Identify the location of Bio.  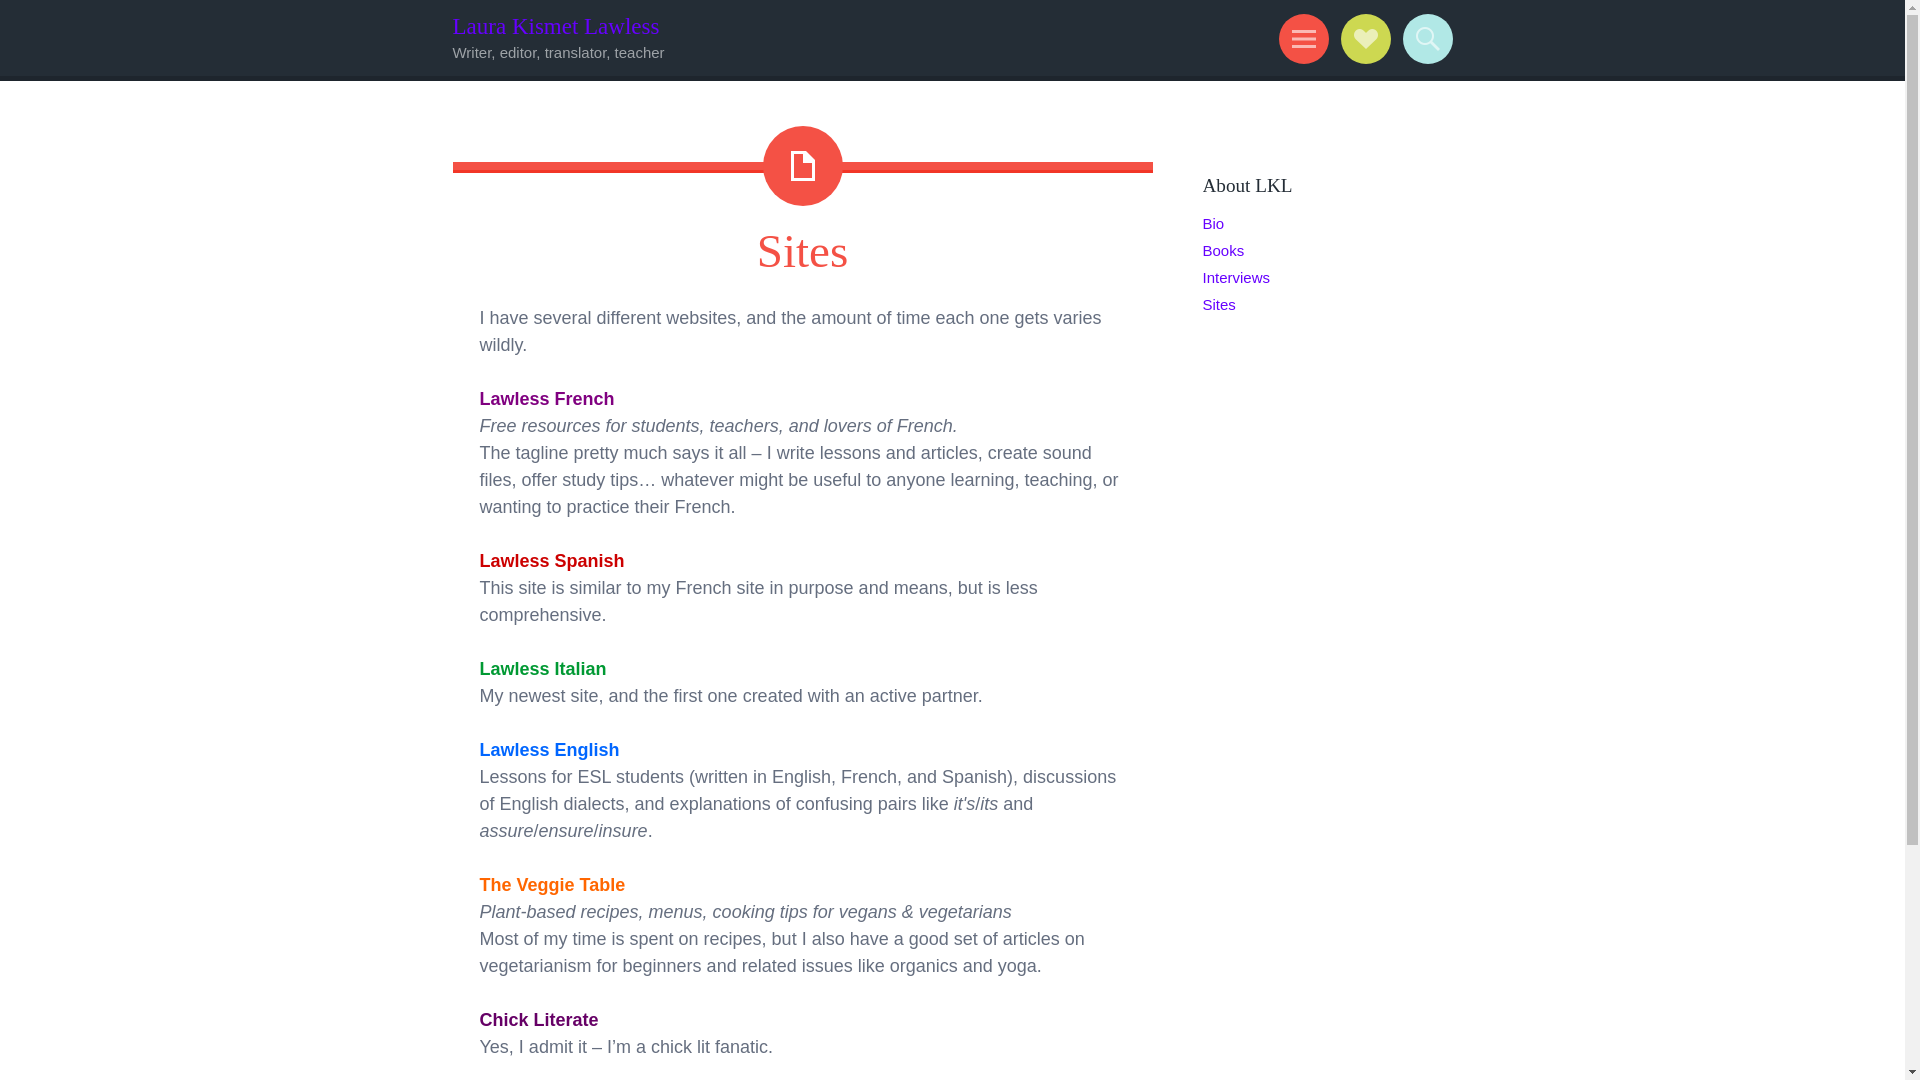
(1212, 223).